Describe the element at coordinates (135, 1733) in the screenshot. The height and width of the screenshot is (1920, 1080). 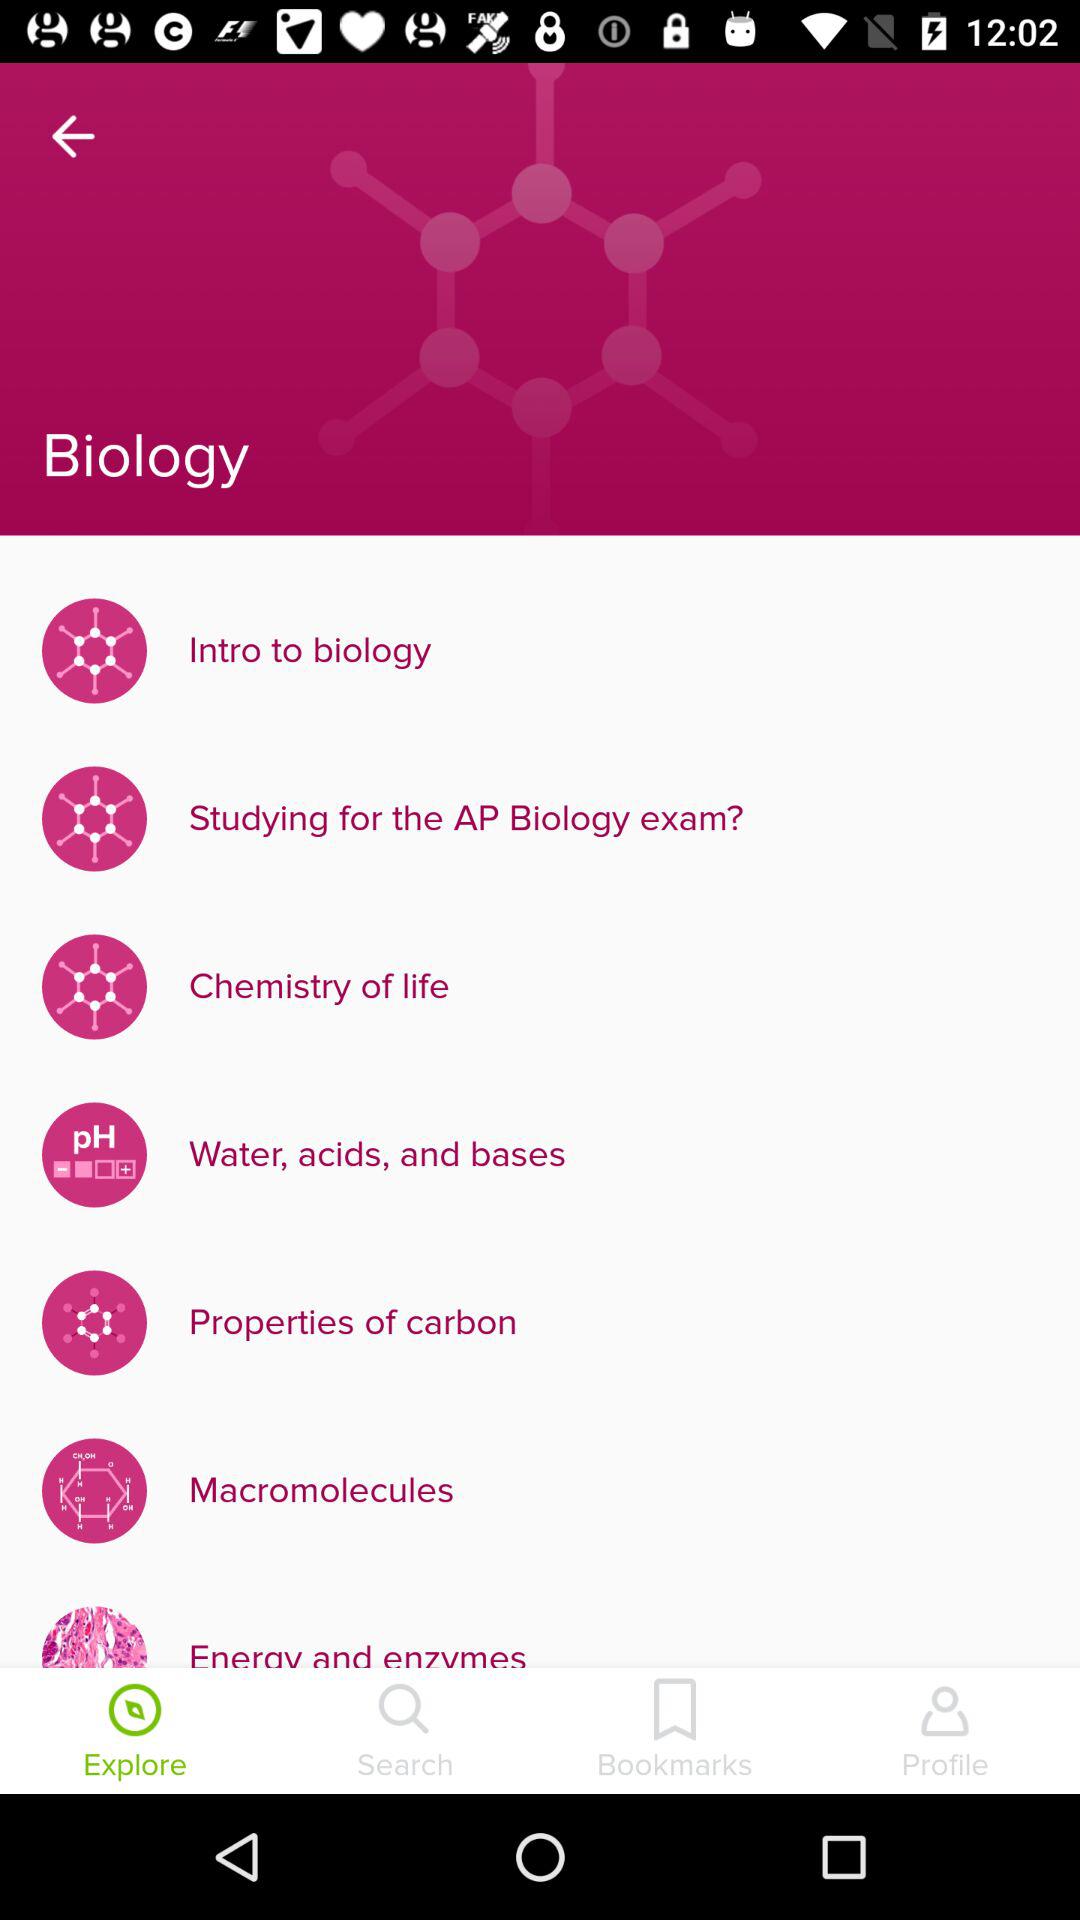
I see `turn on the item to the left of search icon` at that location.